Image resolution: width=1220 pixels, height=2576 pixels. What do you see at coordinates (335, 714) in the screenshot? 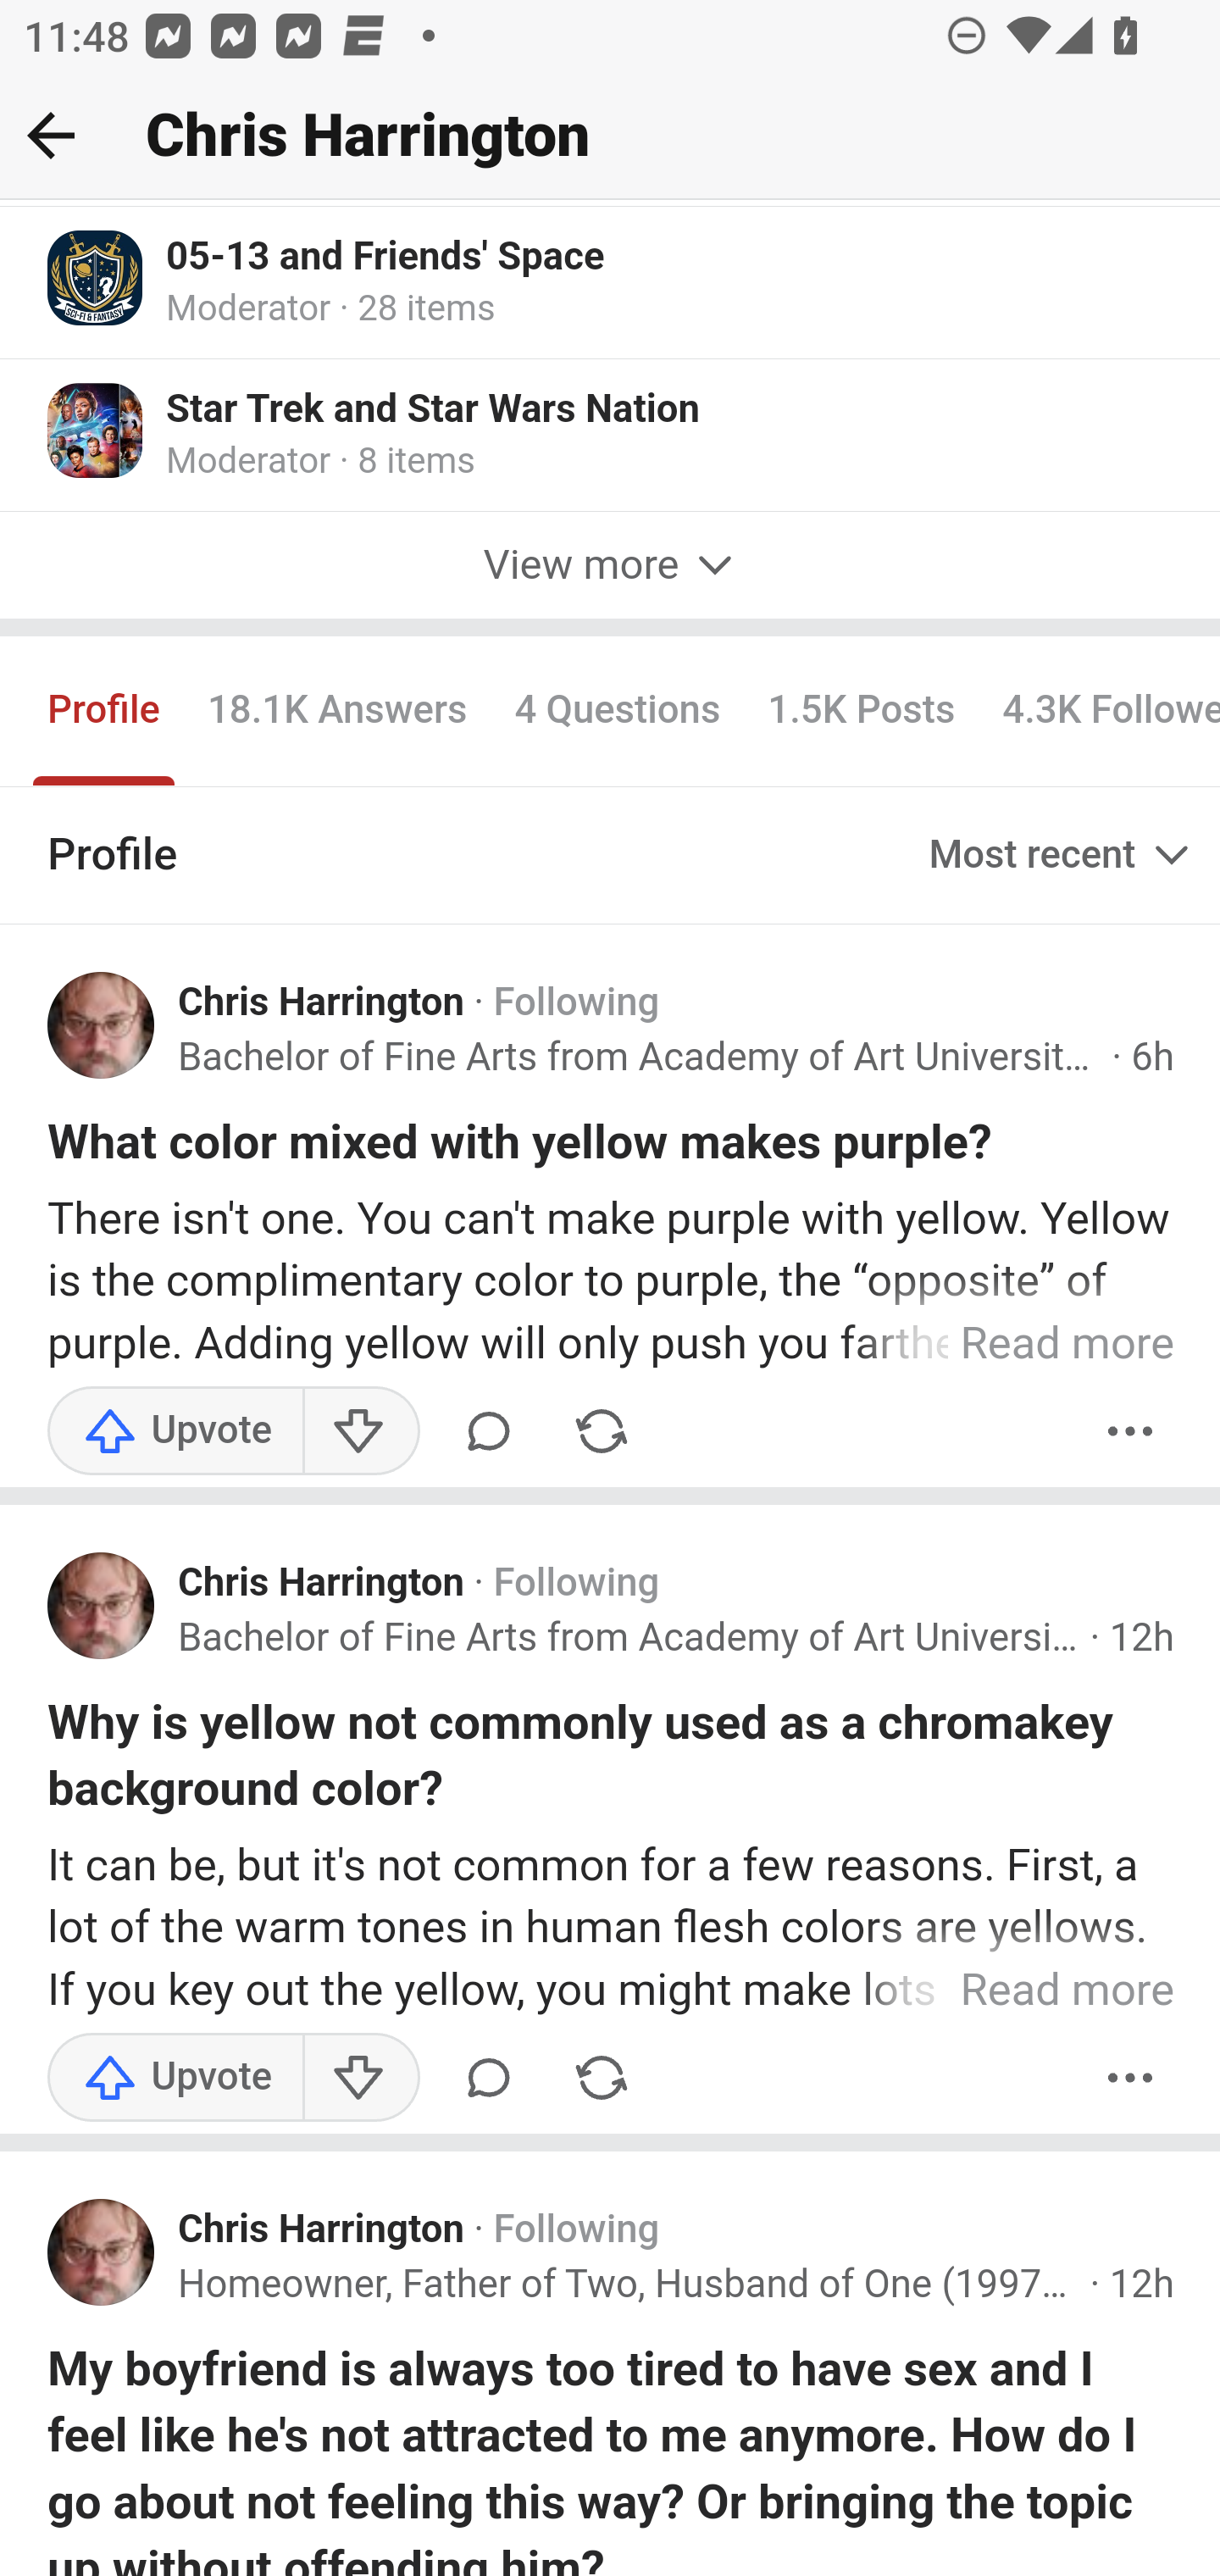
I see `18.1K Answers` at bounding box center [335, 714].